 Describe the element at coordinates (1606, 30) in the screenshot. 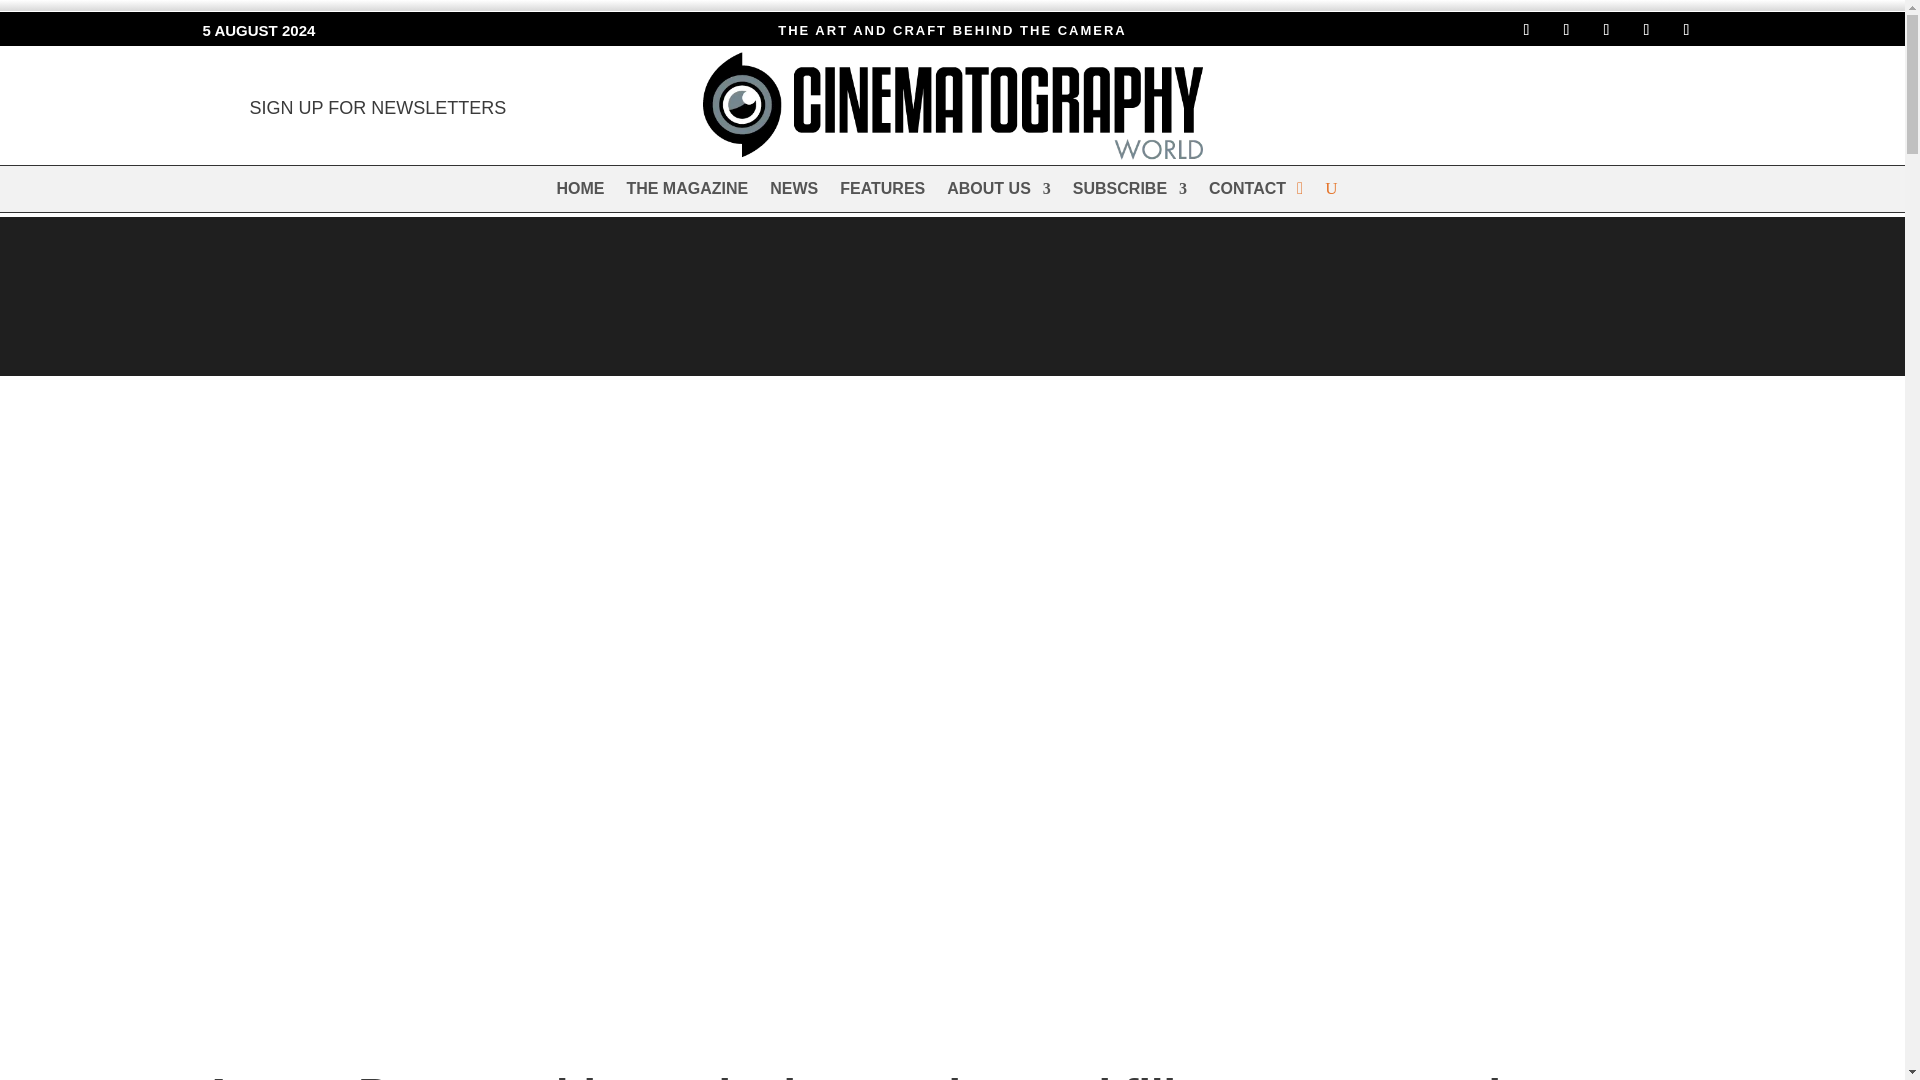

I see `Follow on X` at that location.